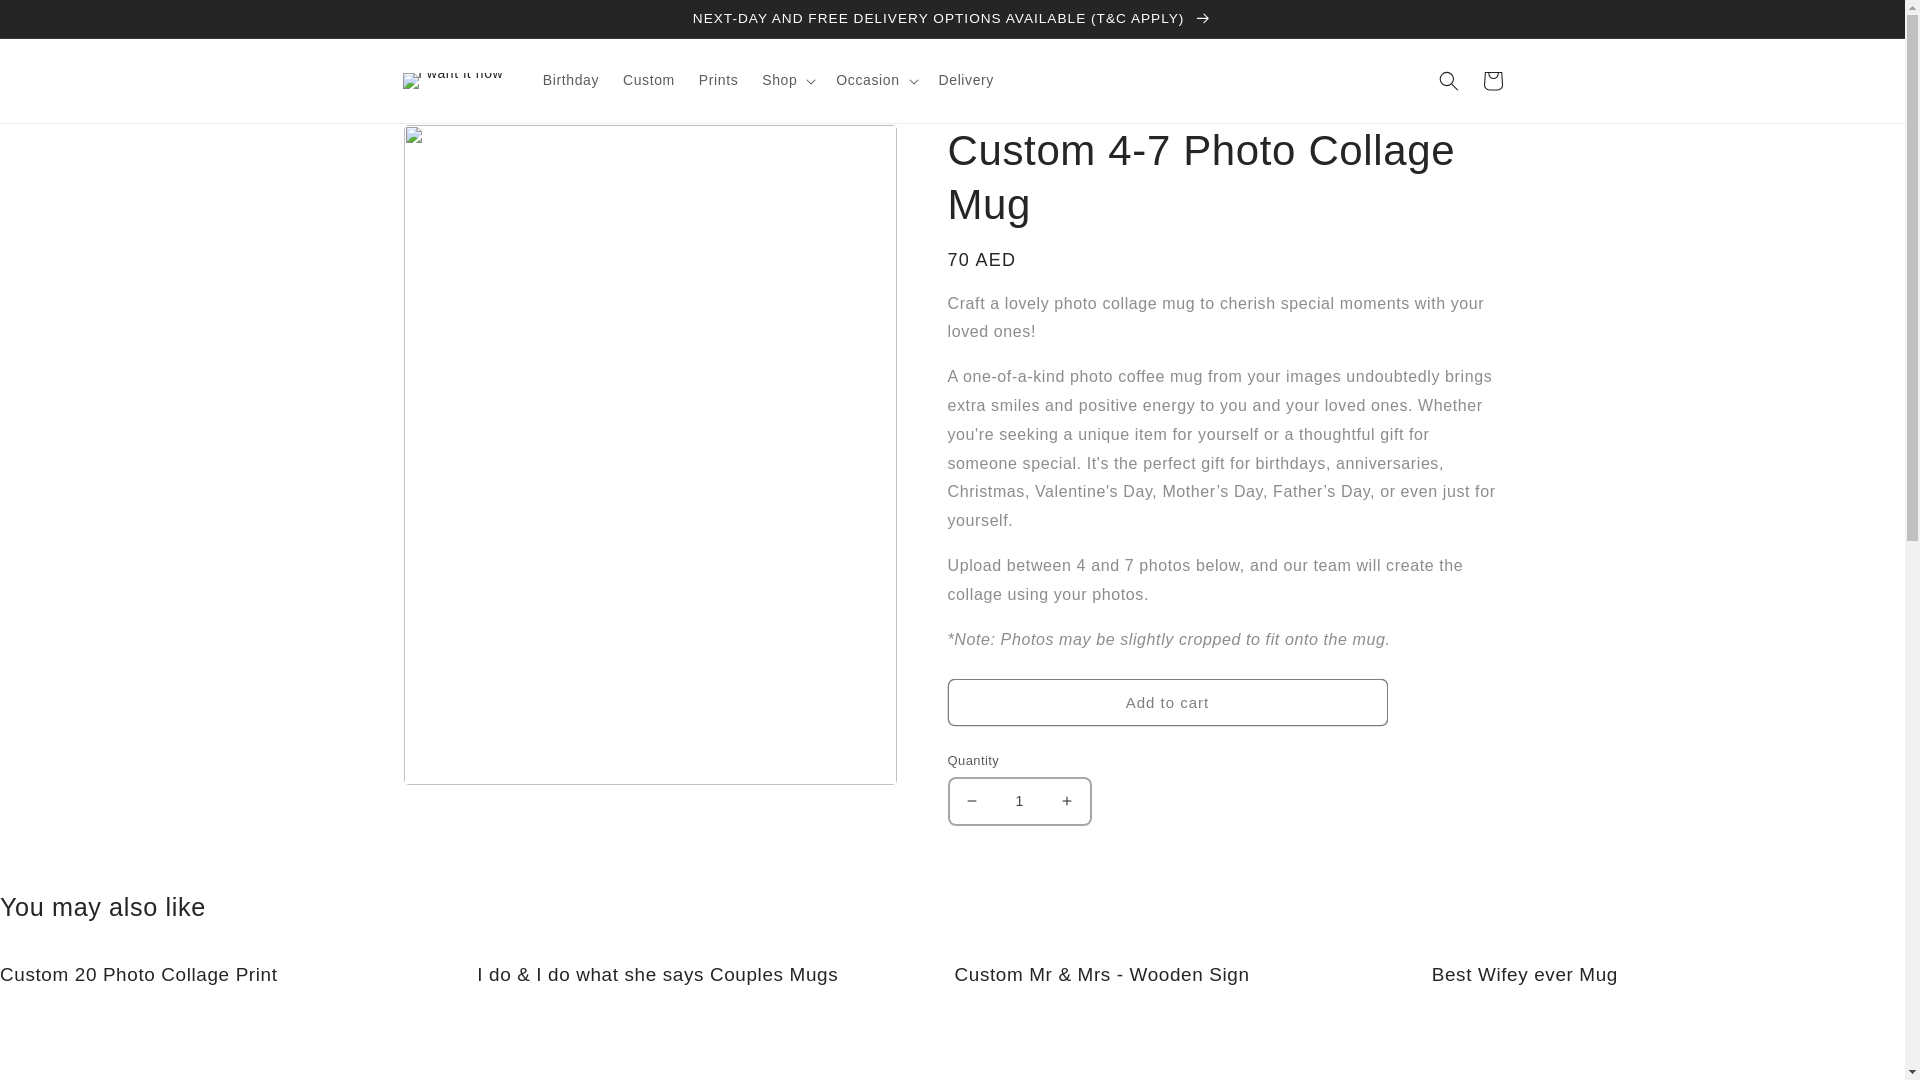 The height and width of the screenshot is (1080, 1920). Describe the element at coordinates (648, 80) in the screenshot. I see `Custom` at that location.